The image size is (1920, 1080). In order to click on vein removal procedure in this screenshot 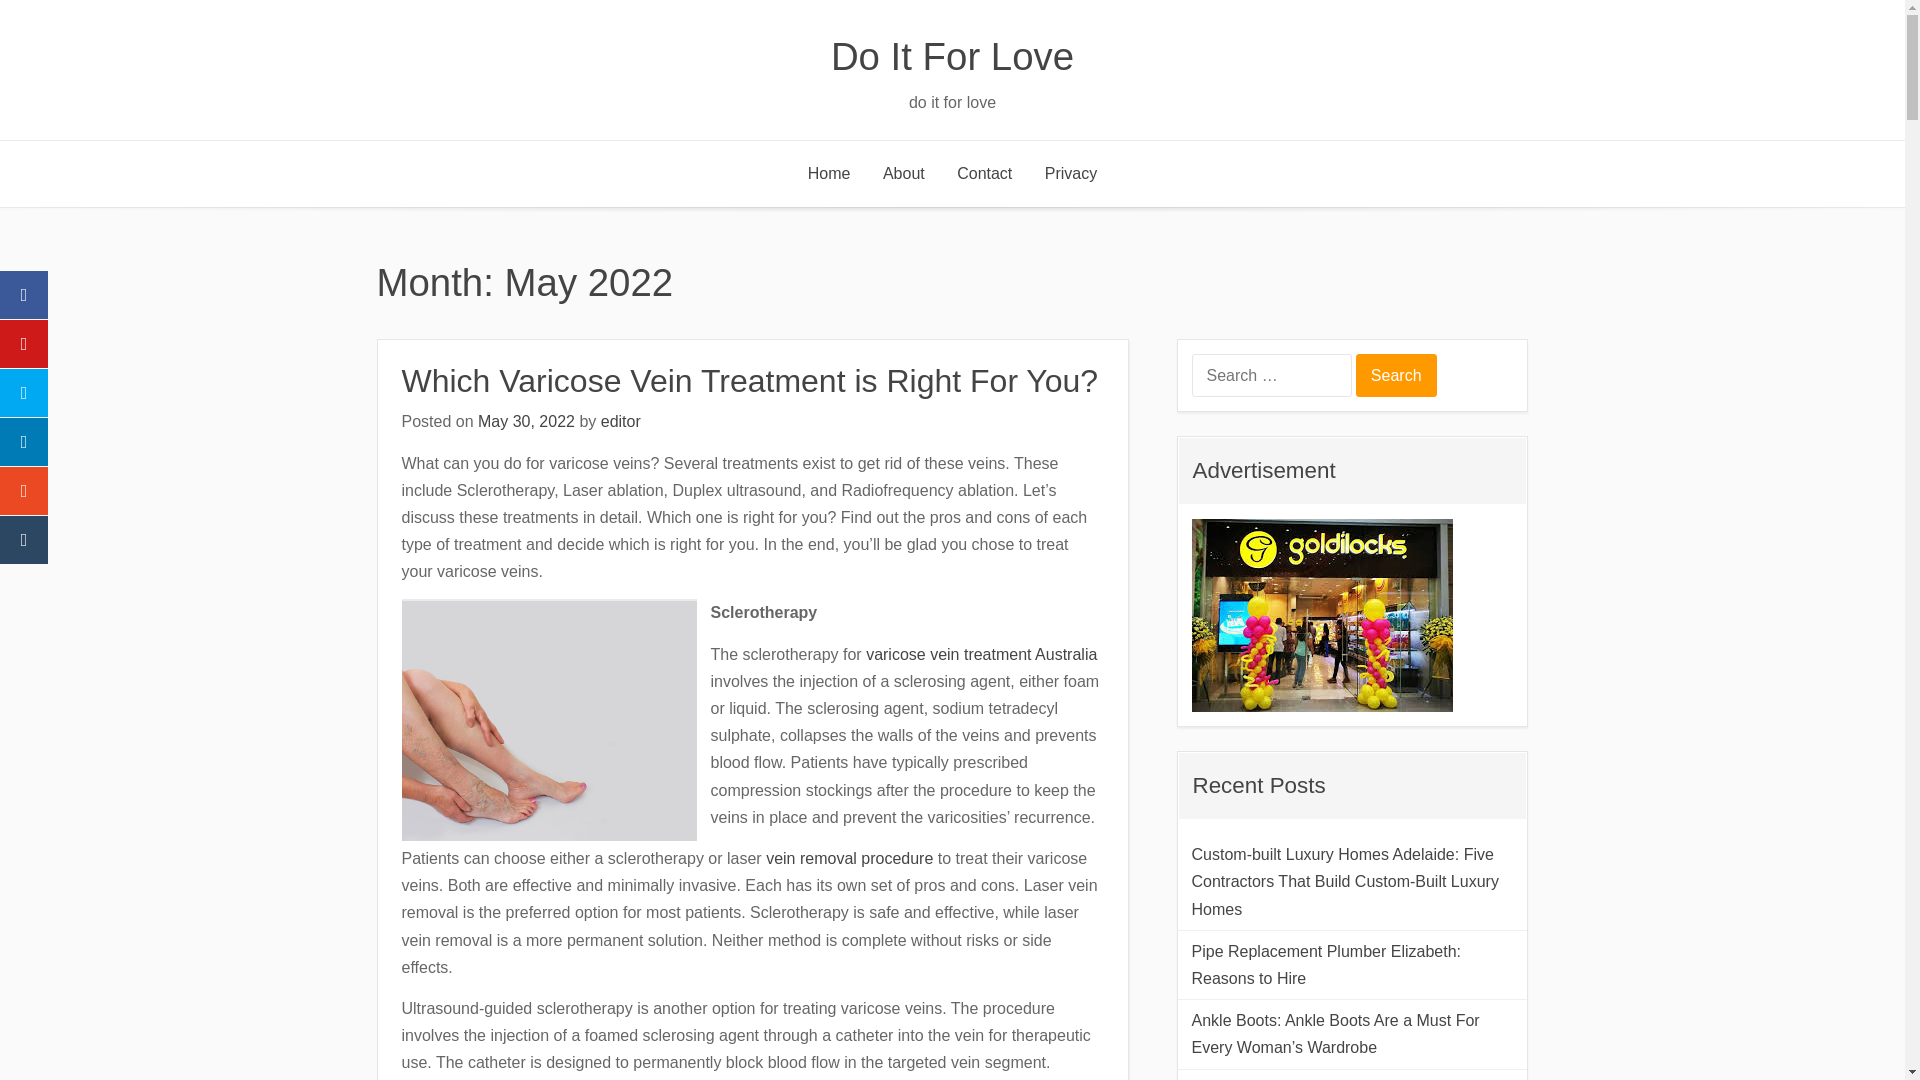, I will do `click(850, 858)`.